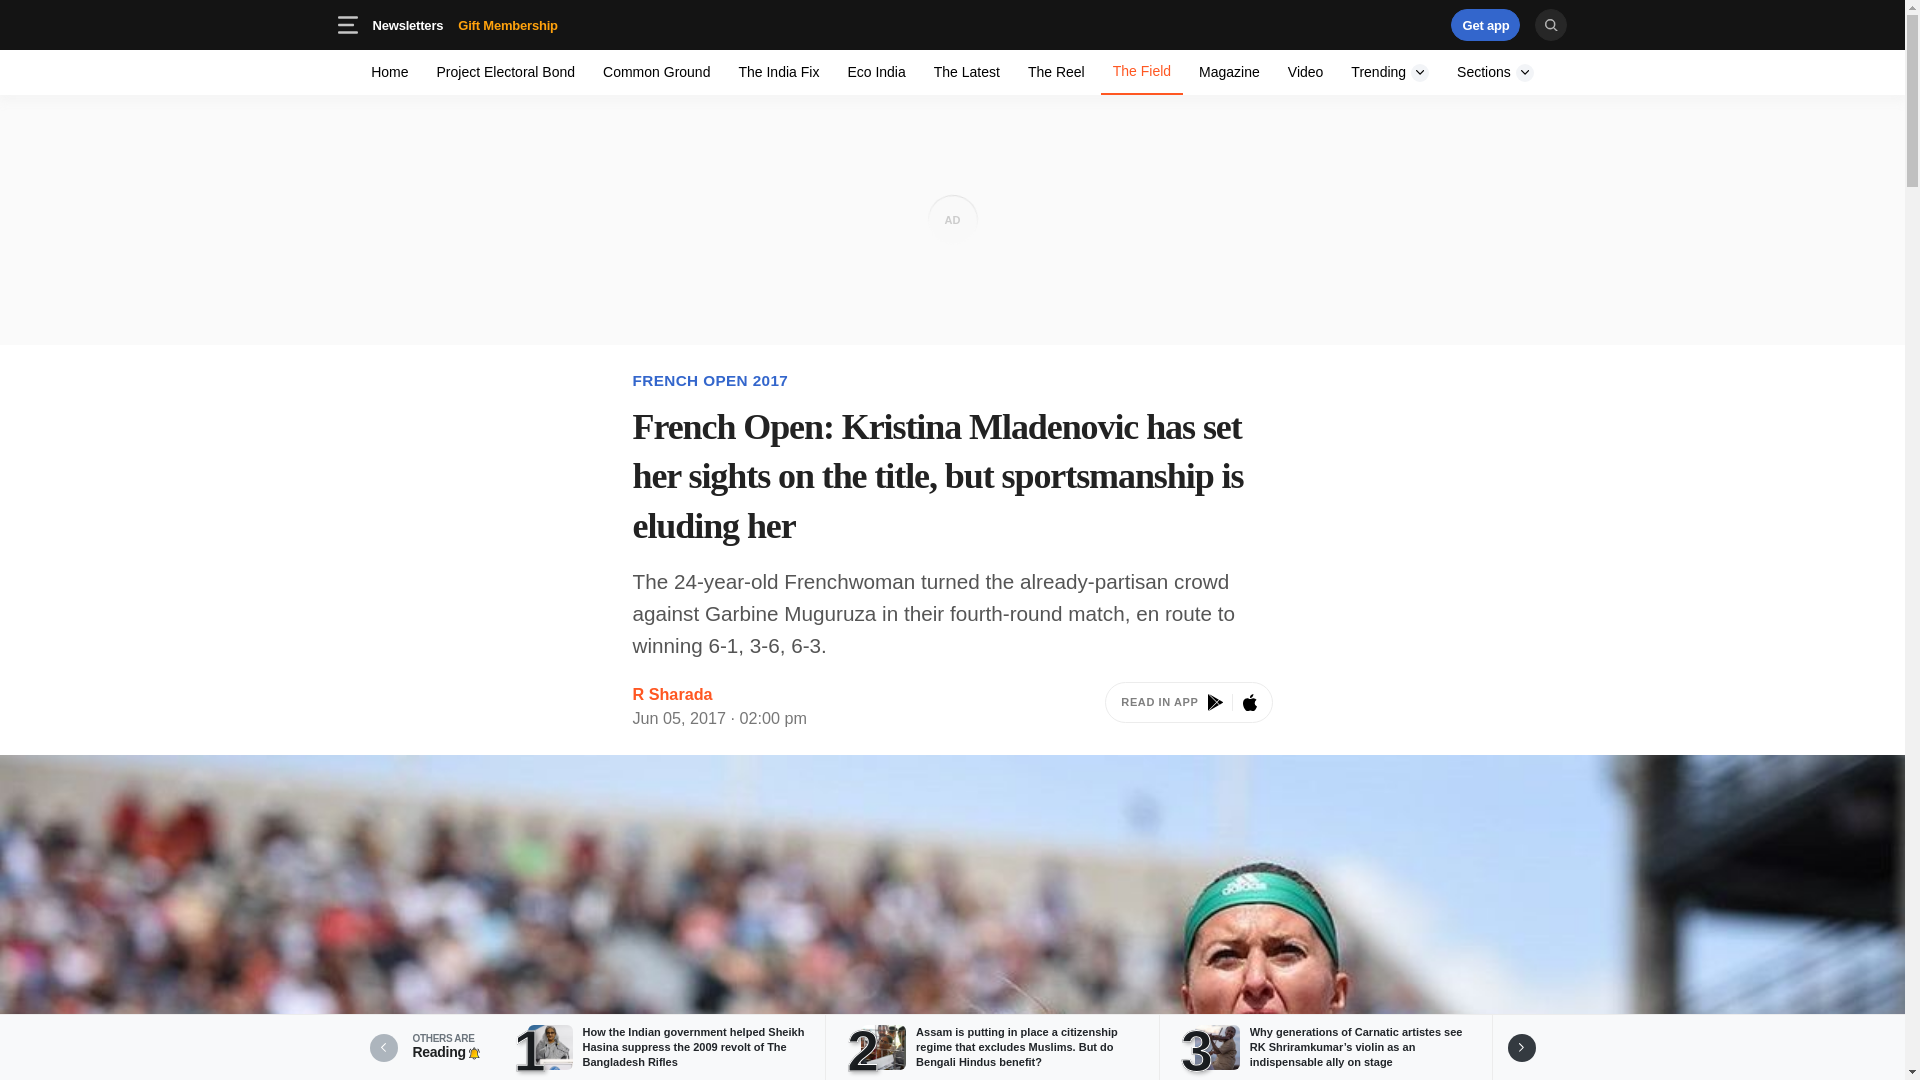  I want to click on Home, so click(778, 72).